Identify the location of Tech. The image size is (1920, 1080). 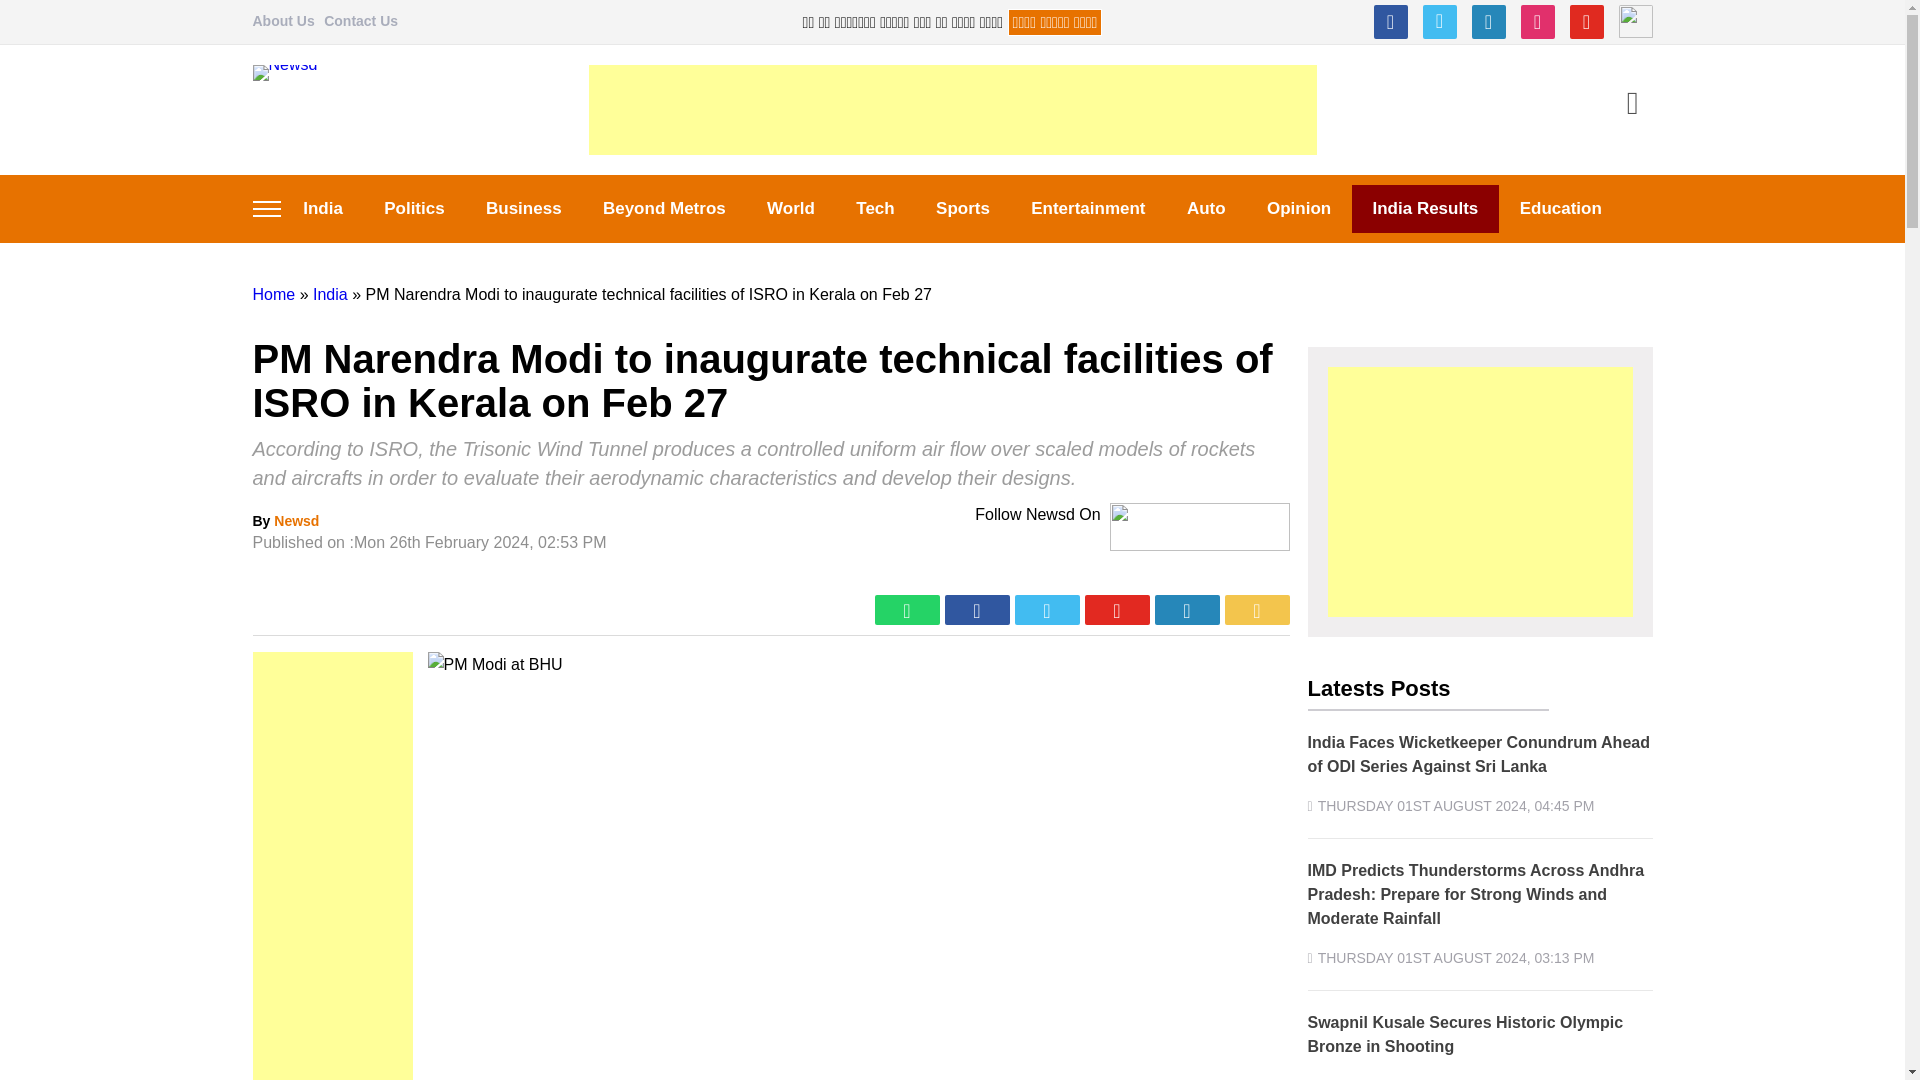
(875, 208).